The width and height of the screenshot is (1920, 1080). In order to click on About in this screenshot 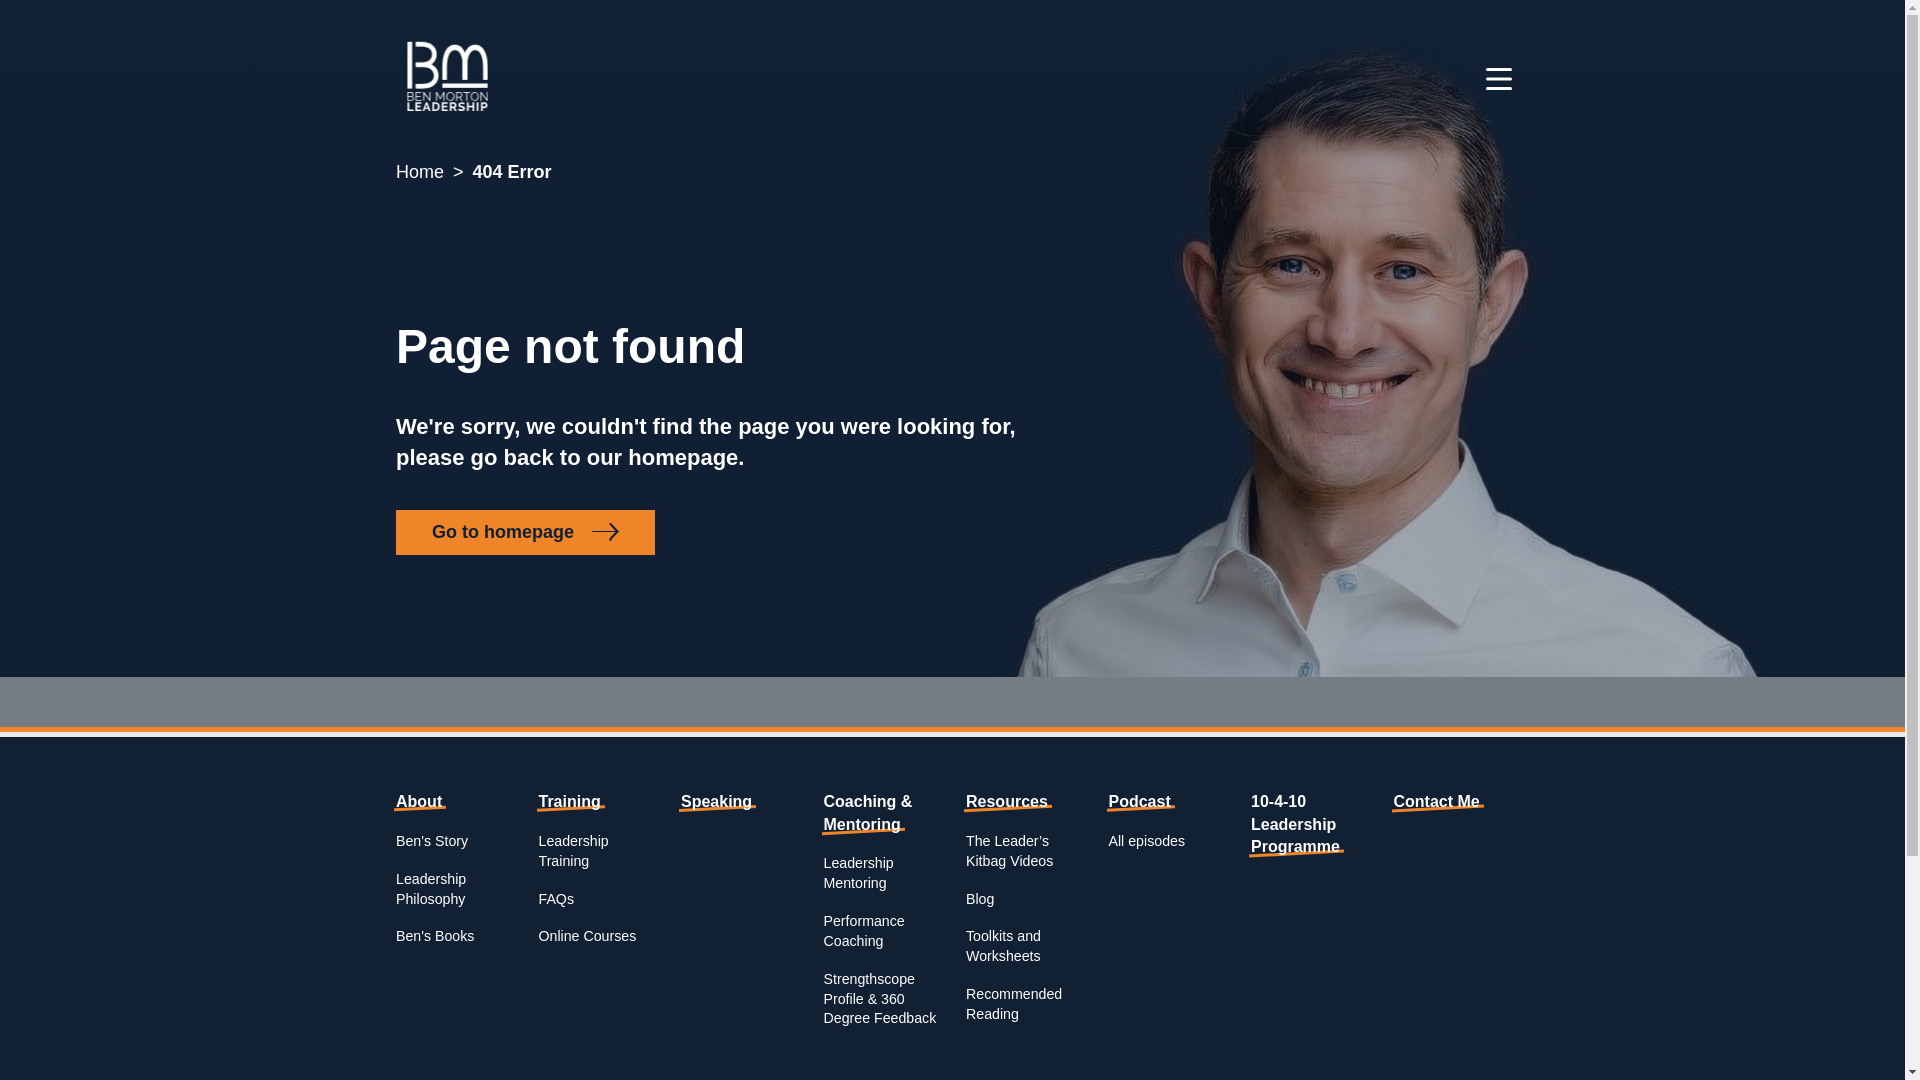, I will do `click(418, 801)`.